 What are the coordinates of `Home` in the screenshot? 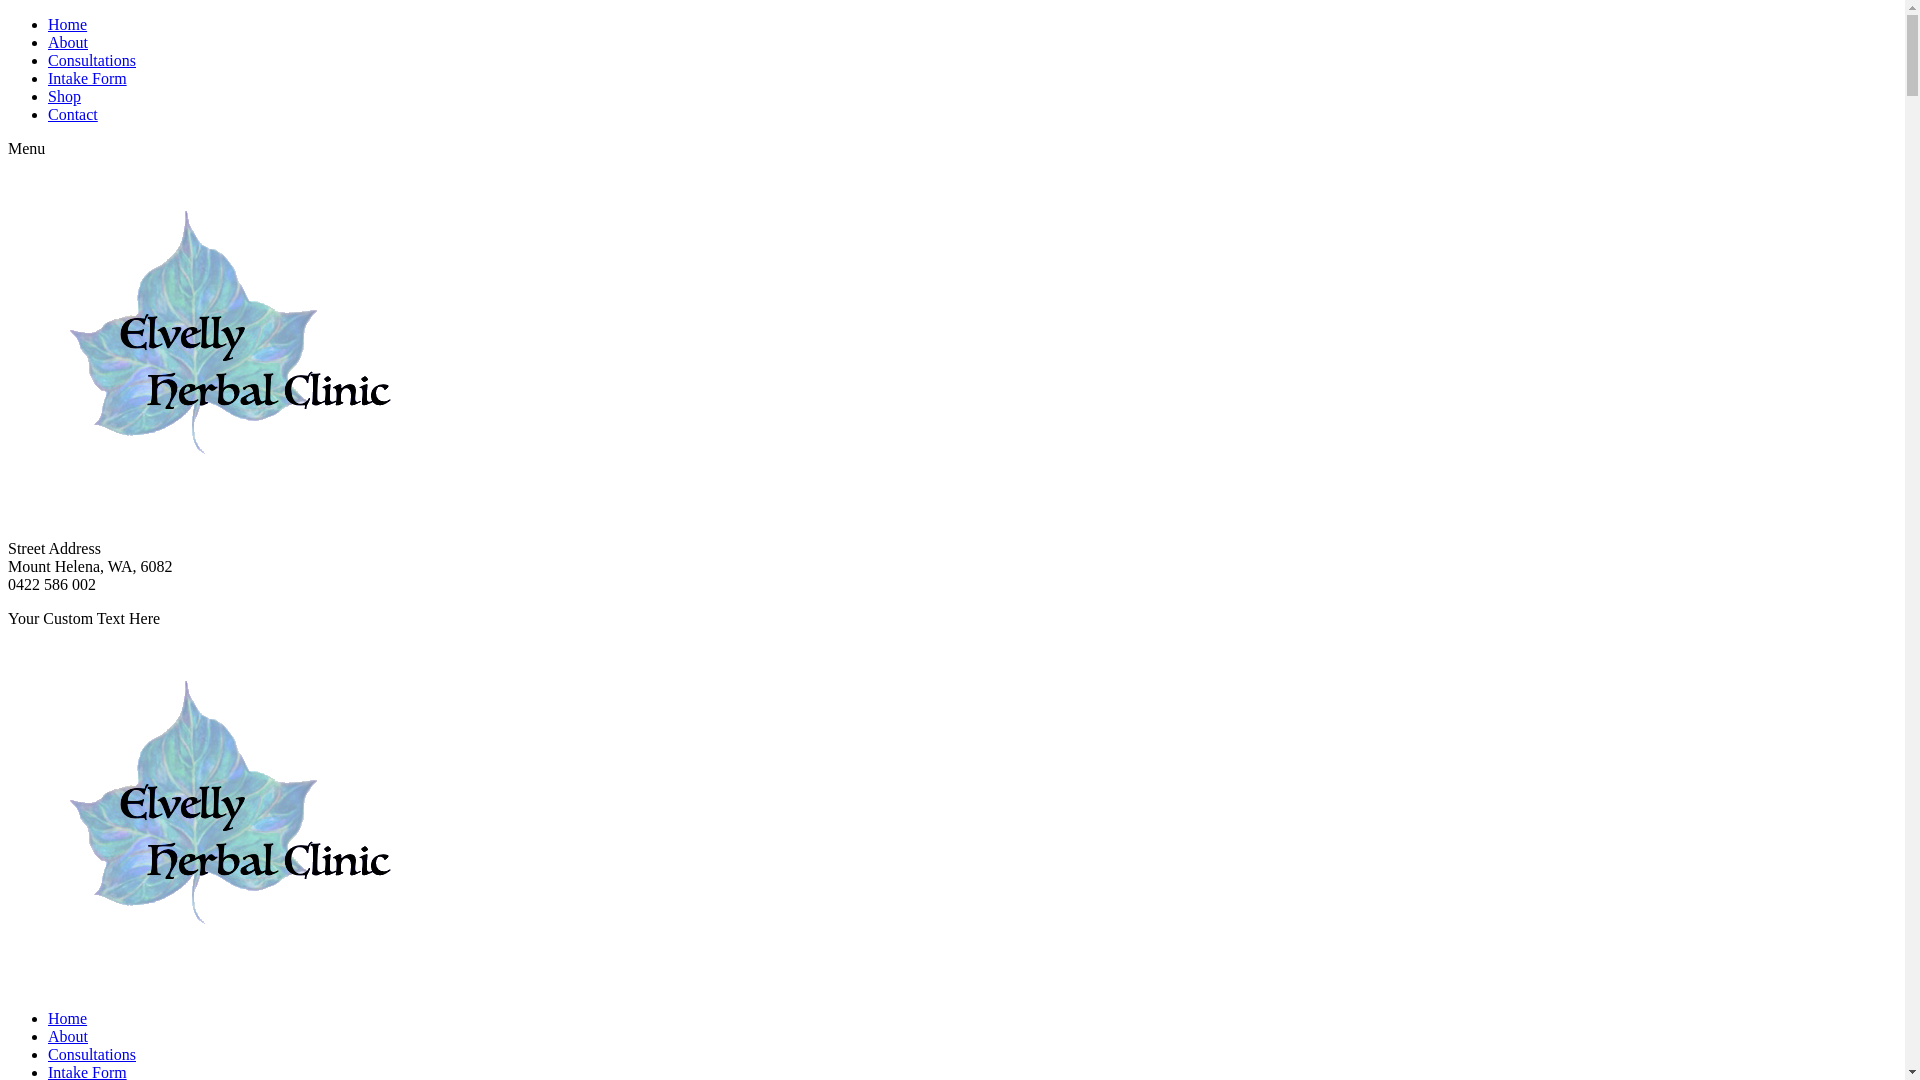 It's located at (68, 1018).